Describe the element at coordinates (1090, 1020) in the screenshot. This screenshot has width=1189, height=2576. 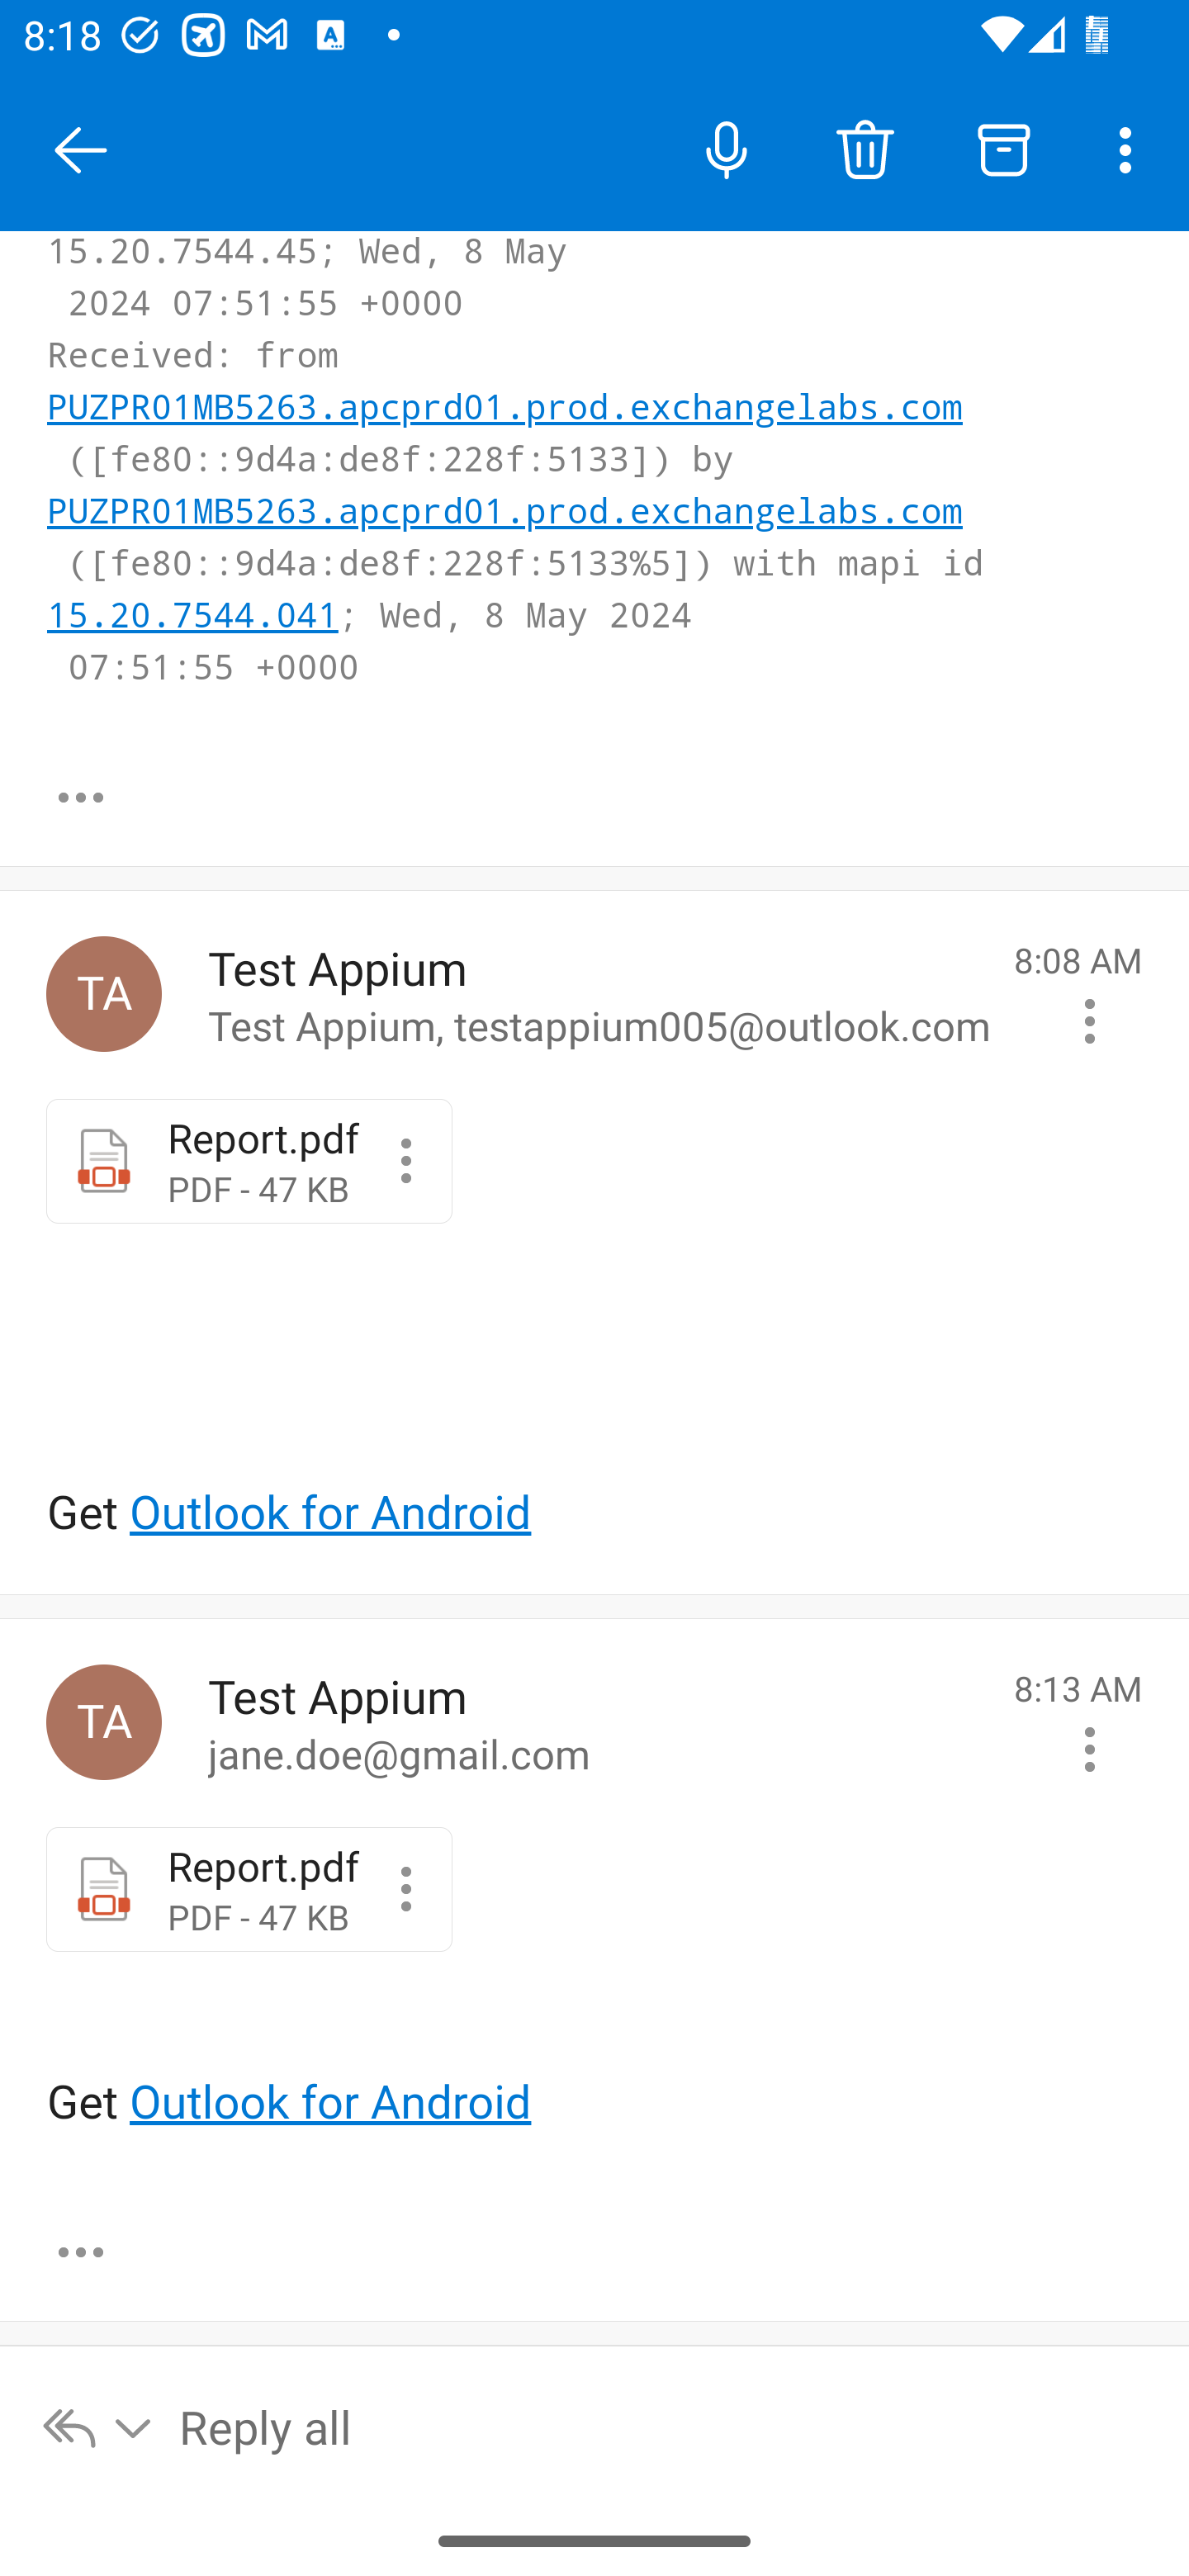
I see `Message actions` at that location.